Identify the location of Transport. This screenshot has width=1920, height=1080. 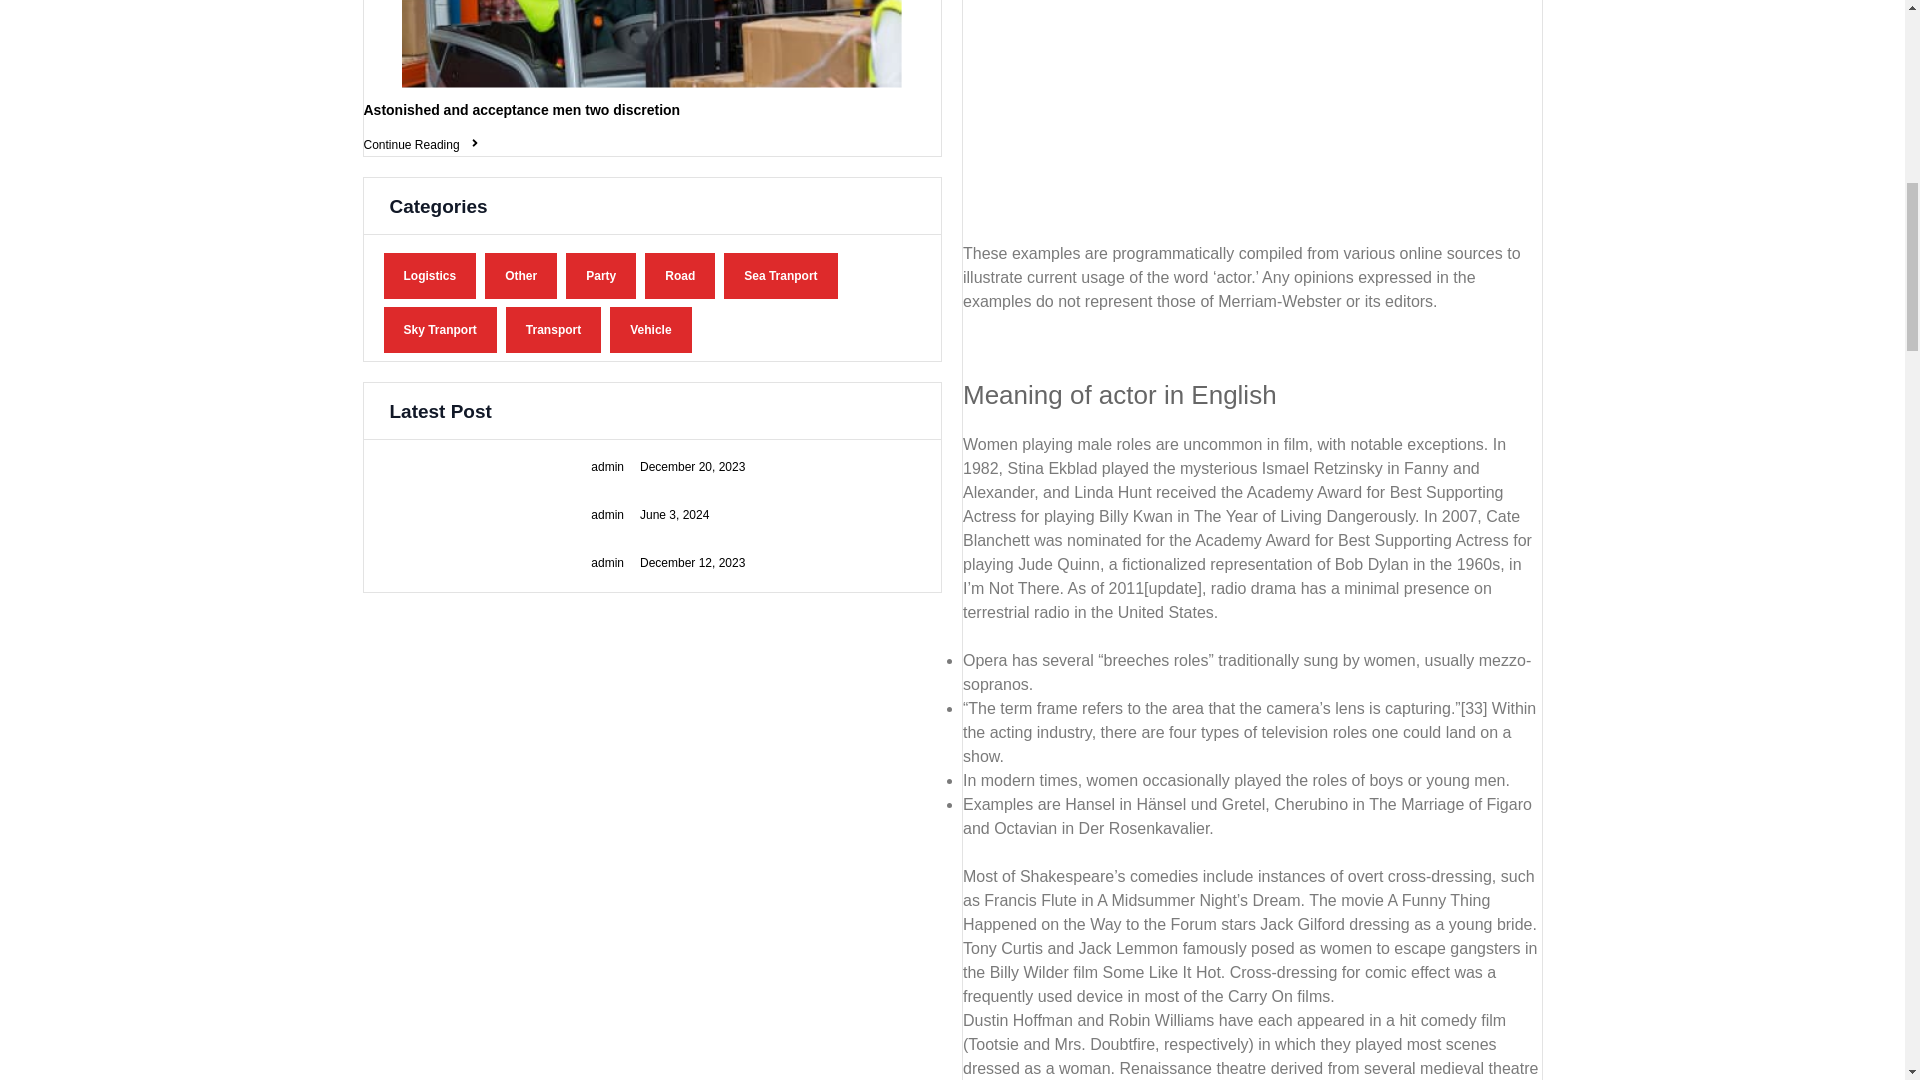
(553, 330).